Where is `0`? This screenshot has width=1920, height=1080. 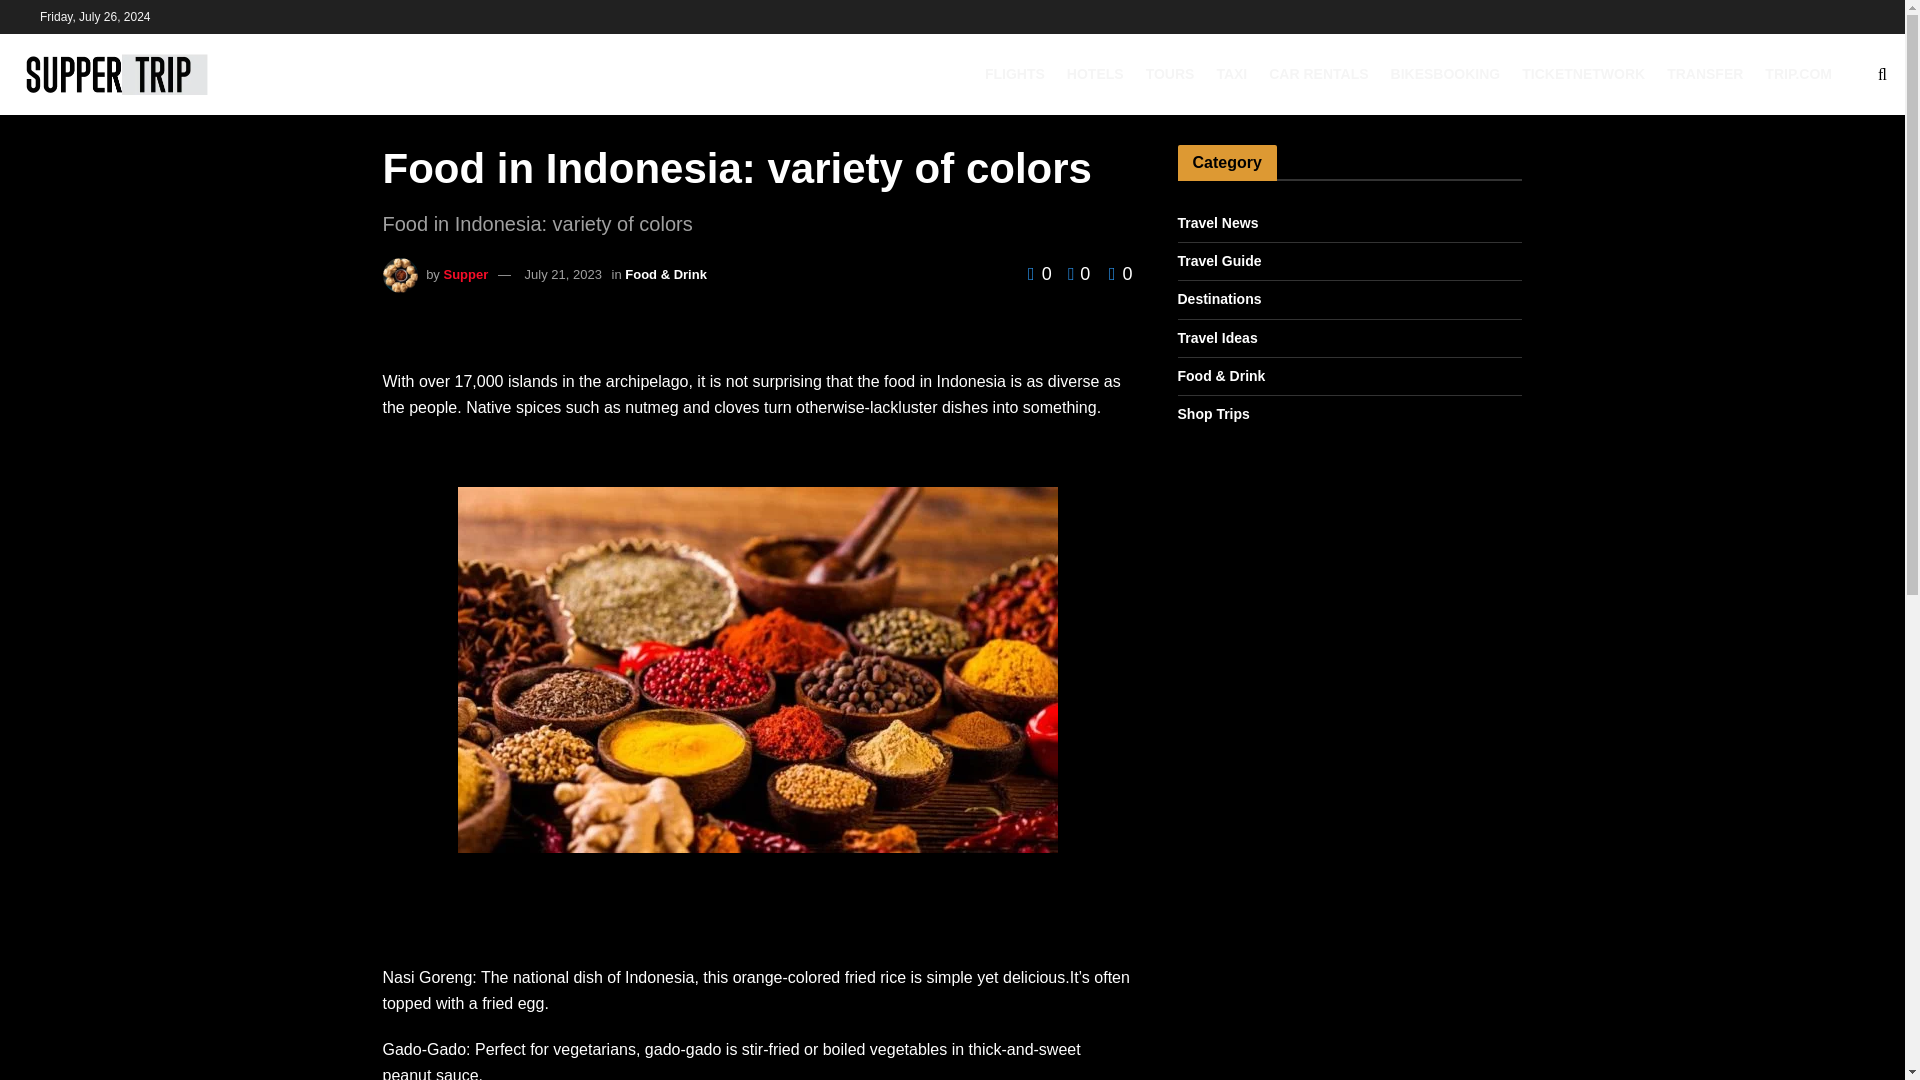 0 is located at coordinates (1074, 274).